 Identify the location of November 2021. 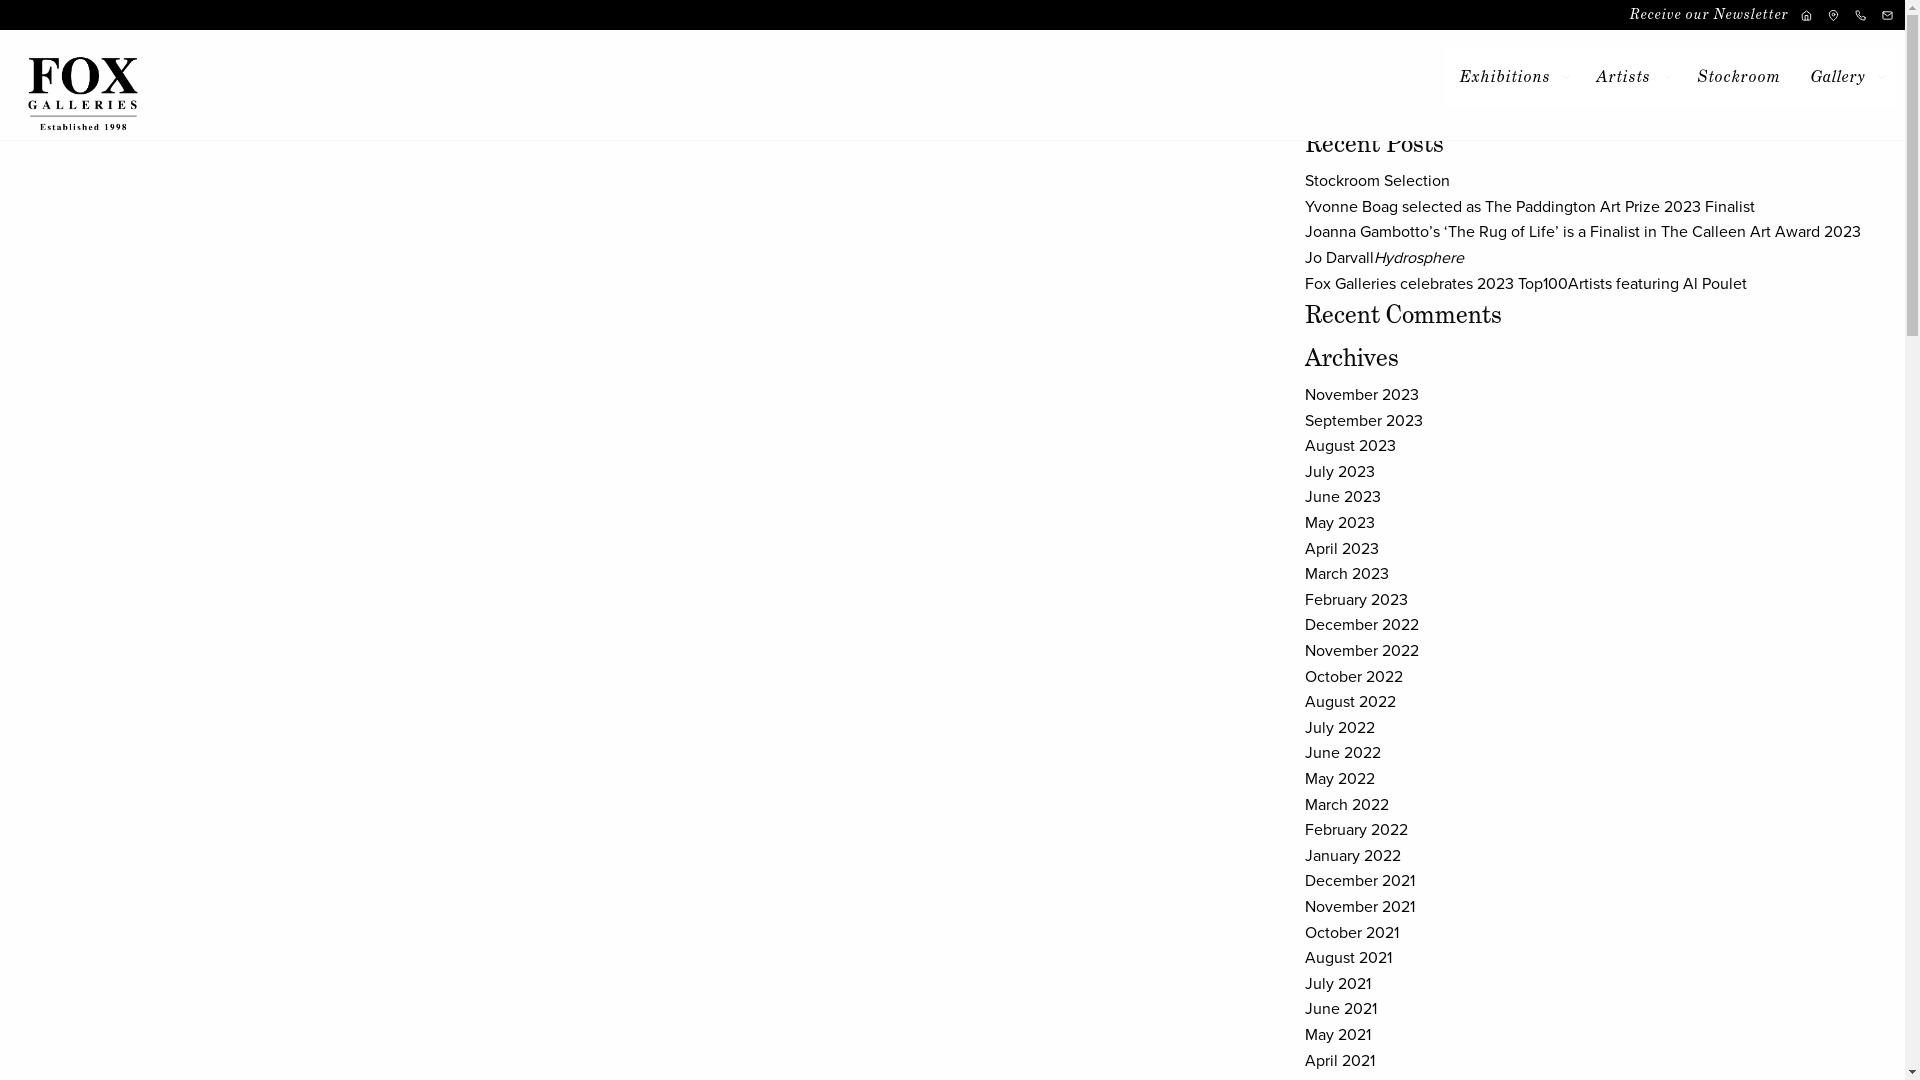
(1360, 907).